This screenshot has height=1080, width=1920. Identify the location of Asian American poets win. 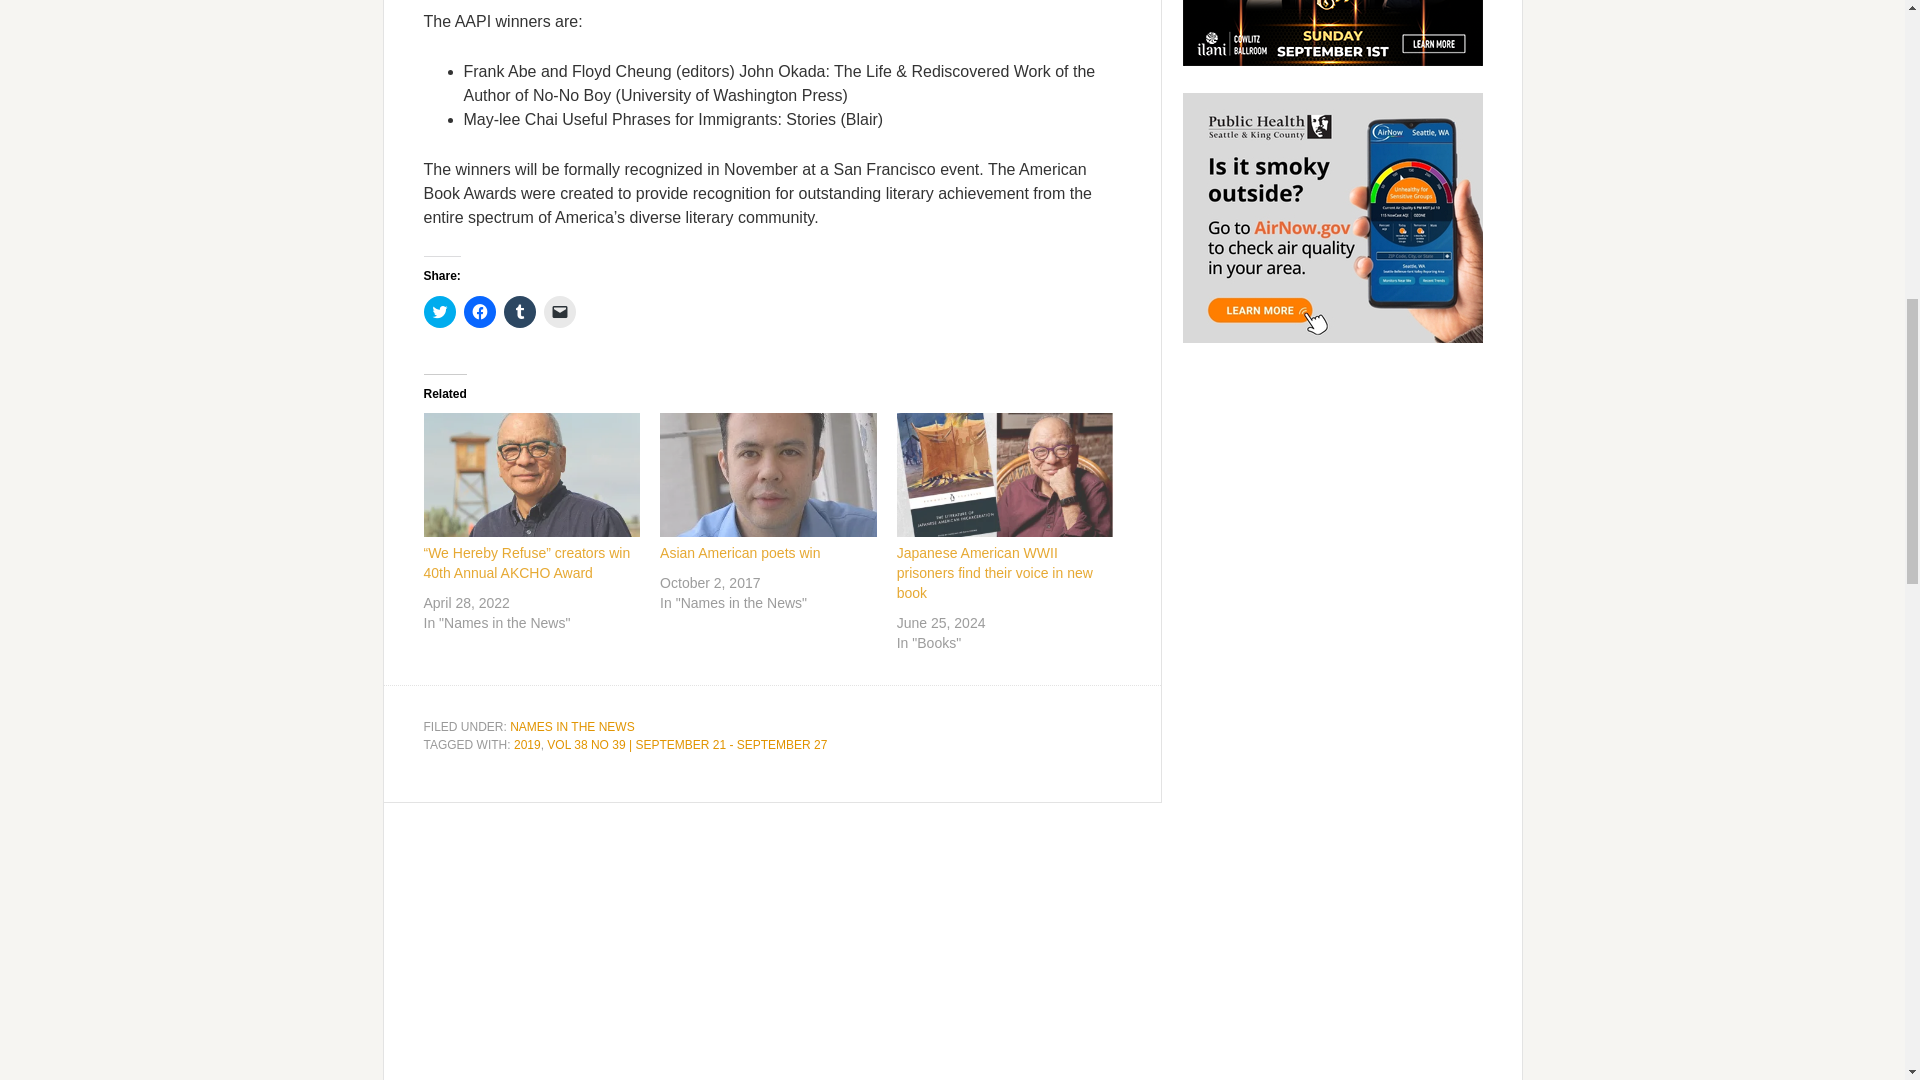
(740, 552).